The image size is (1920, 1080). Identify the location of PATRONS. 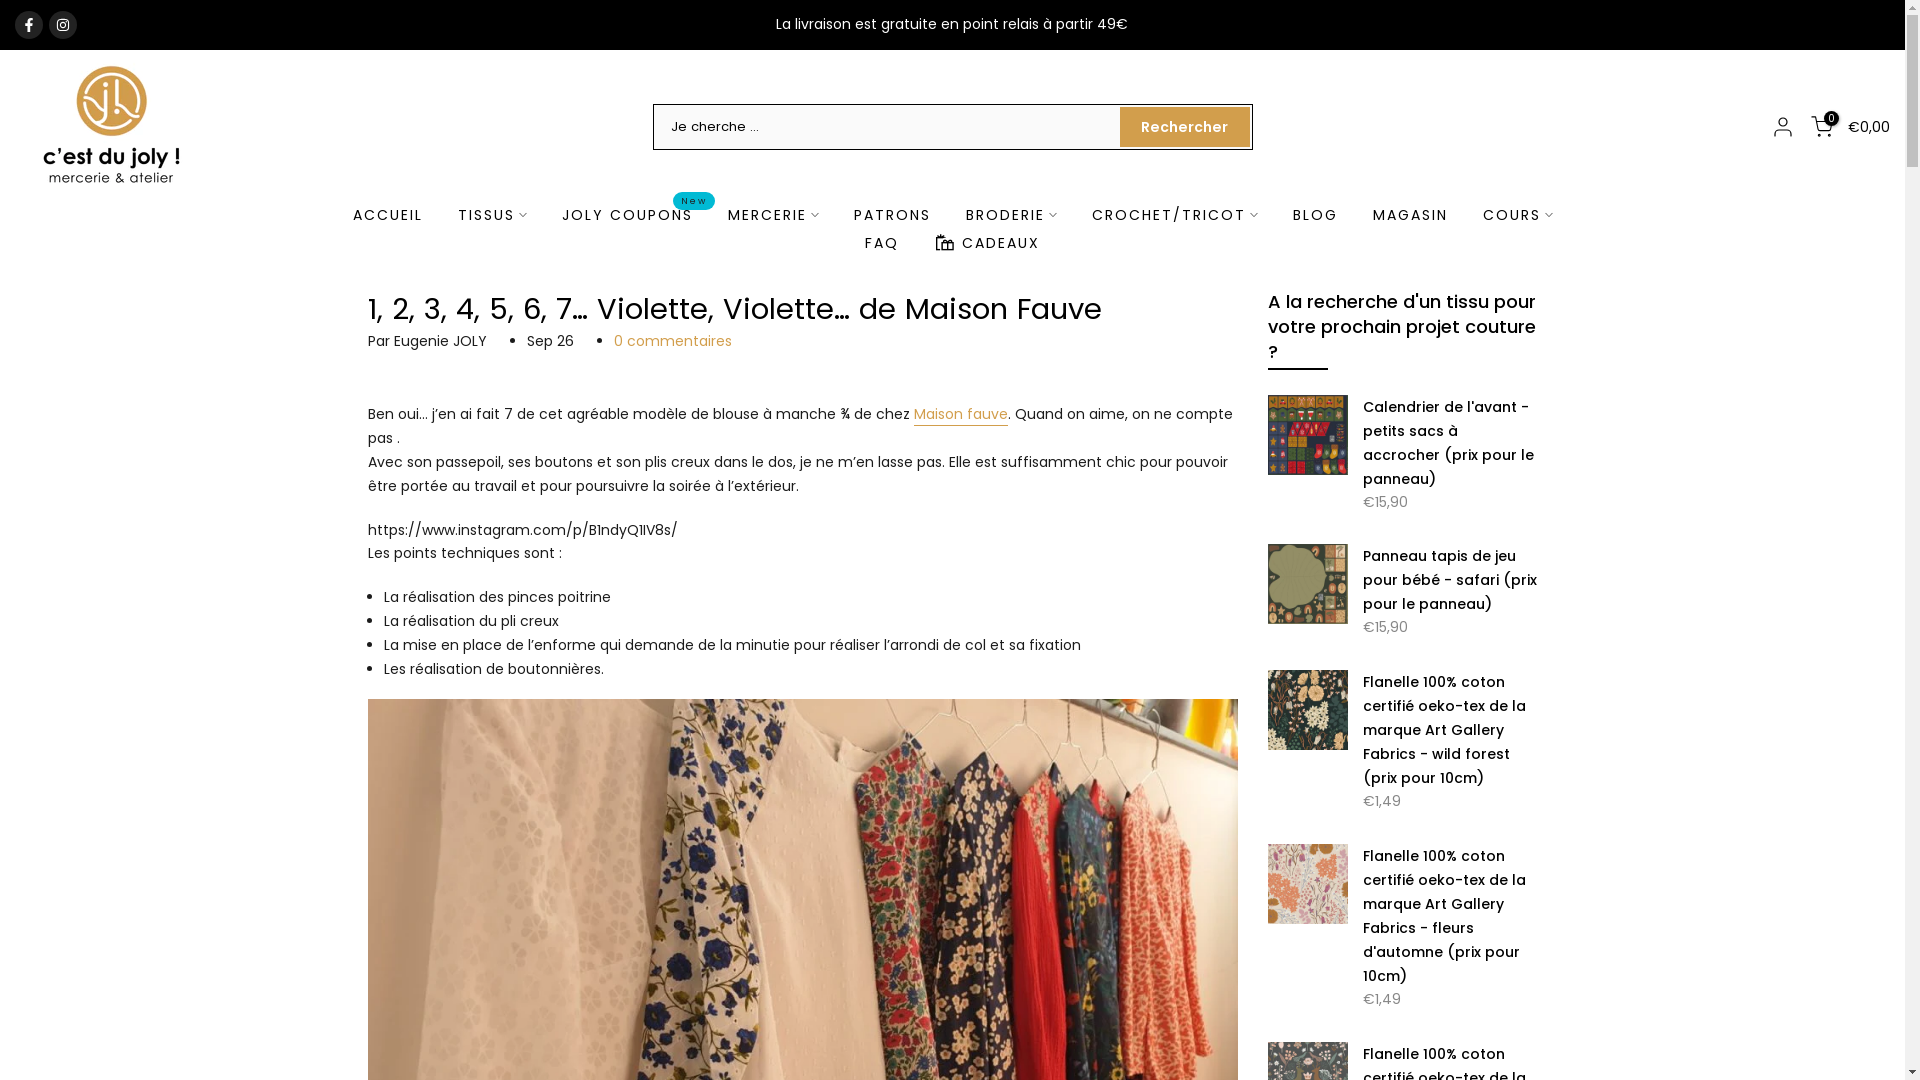
(892, 215).